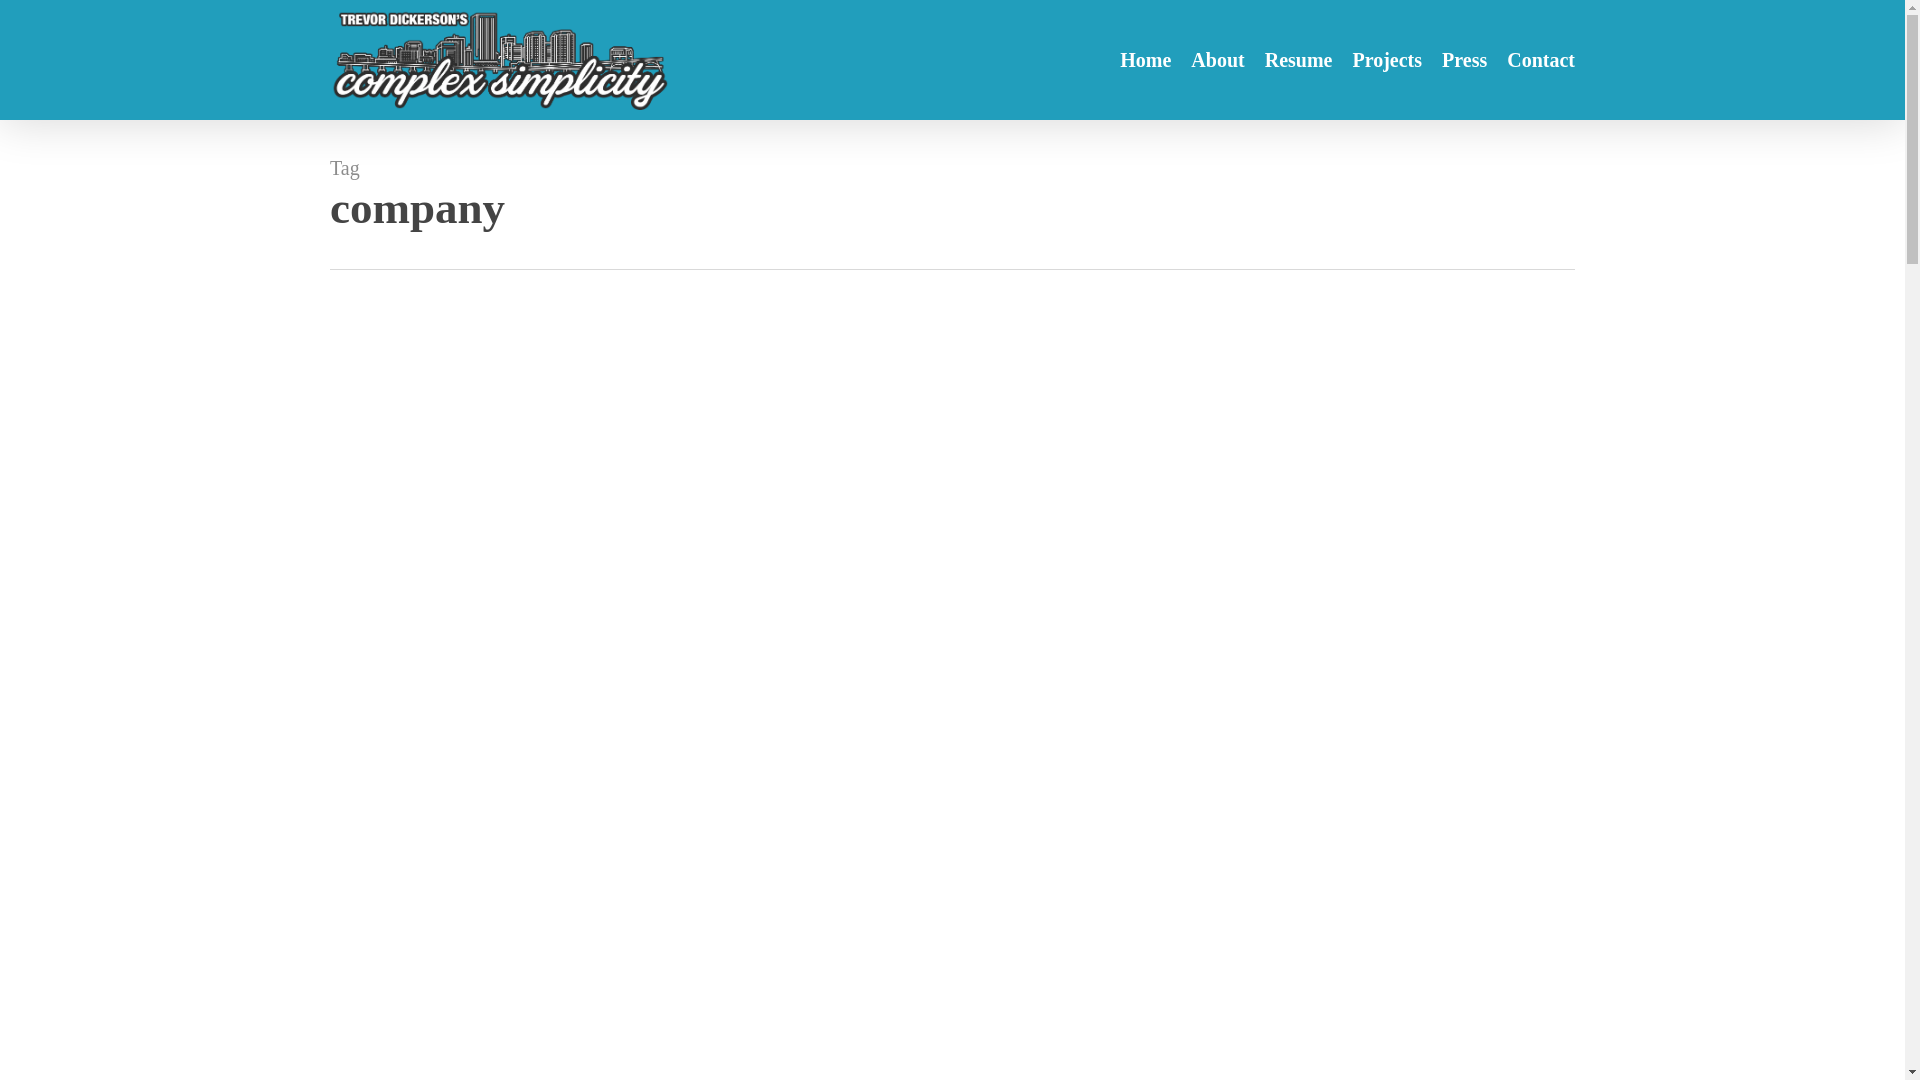  What do you see at coordinates (1464, 60) in the screenshot?
I see `Press` at bounding box center [1464, 60].